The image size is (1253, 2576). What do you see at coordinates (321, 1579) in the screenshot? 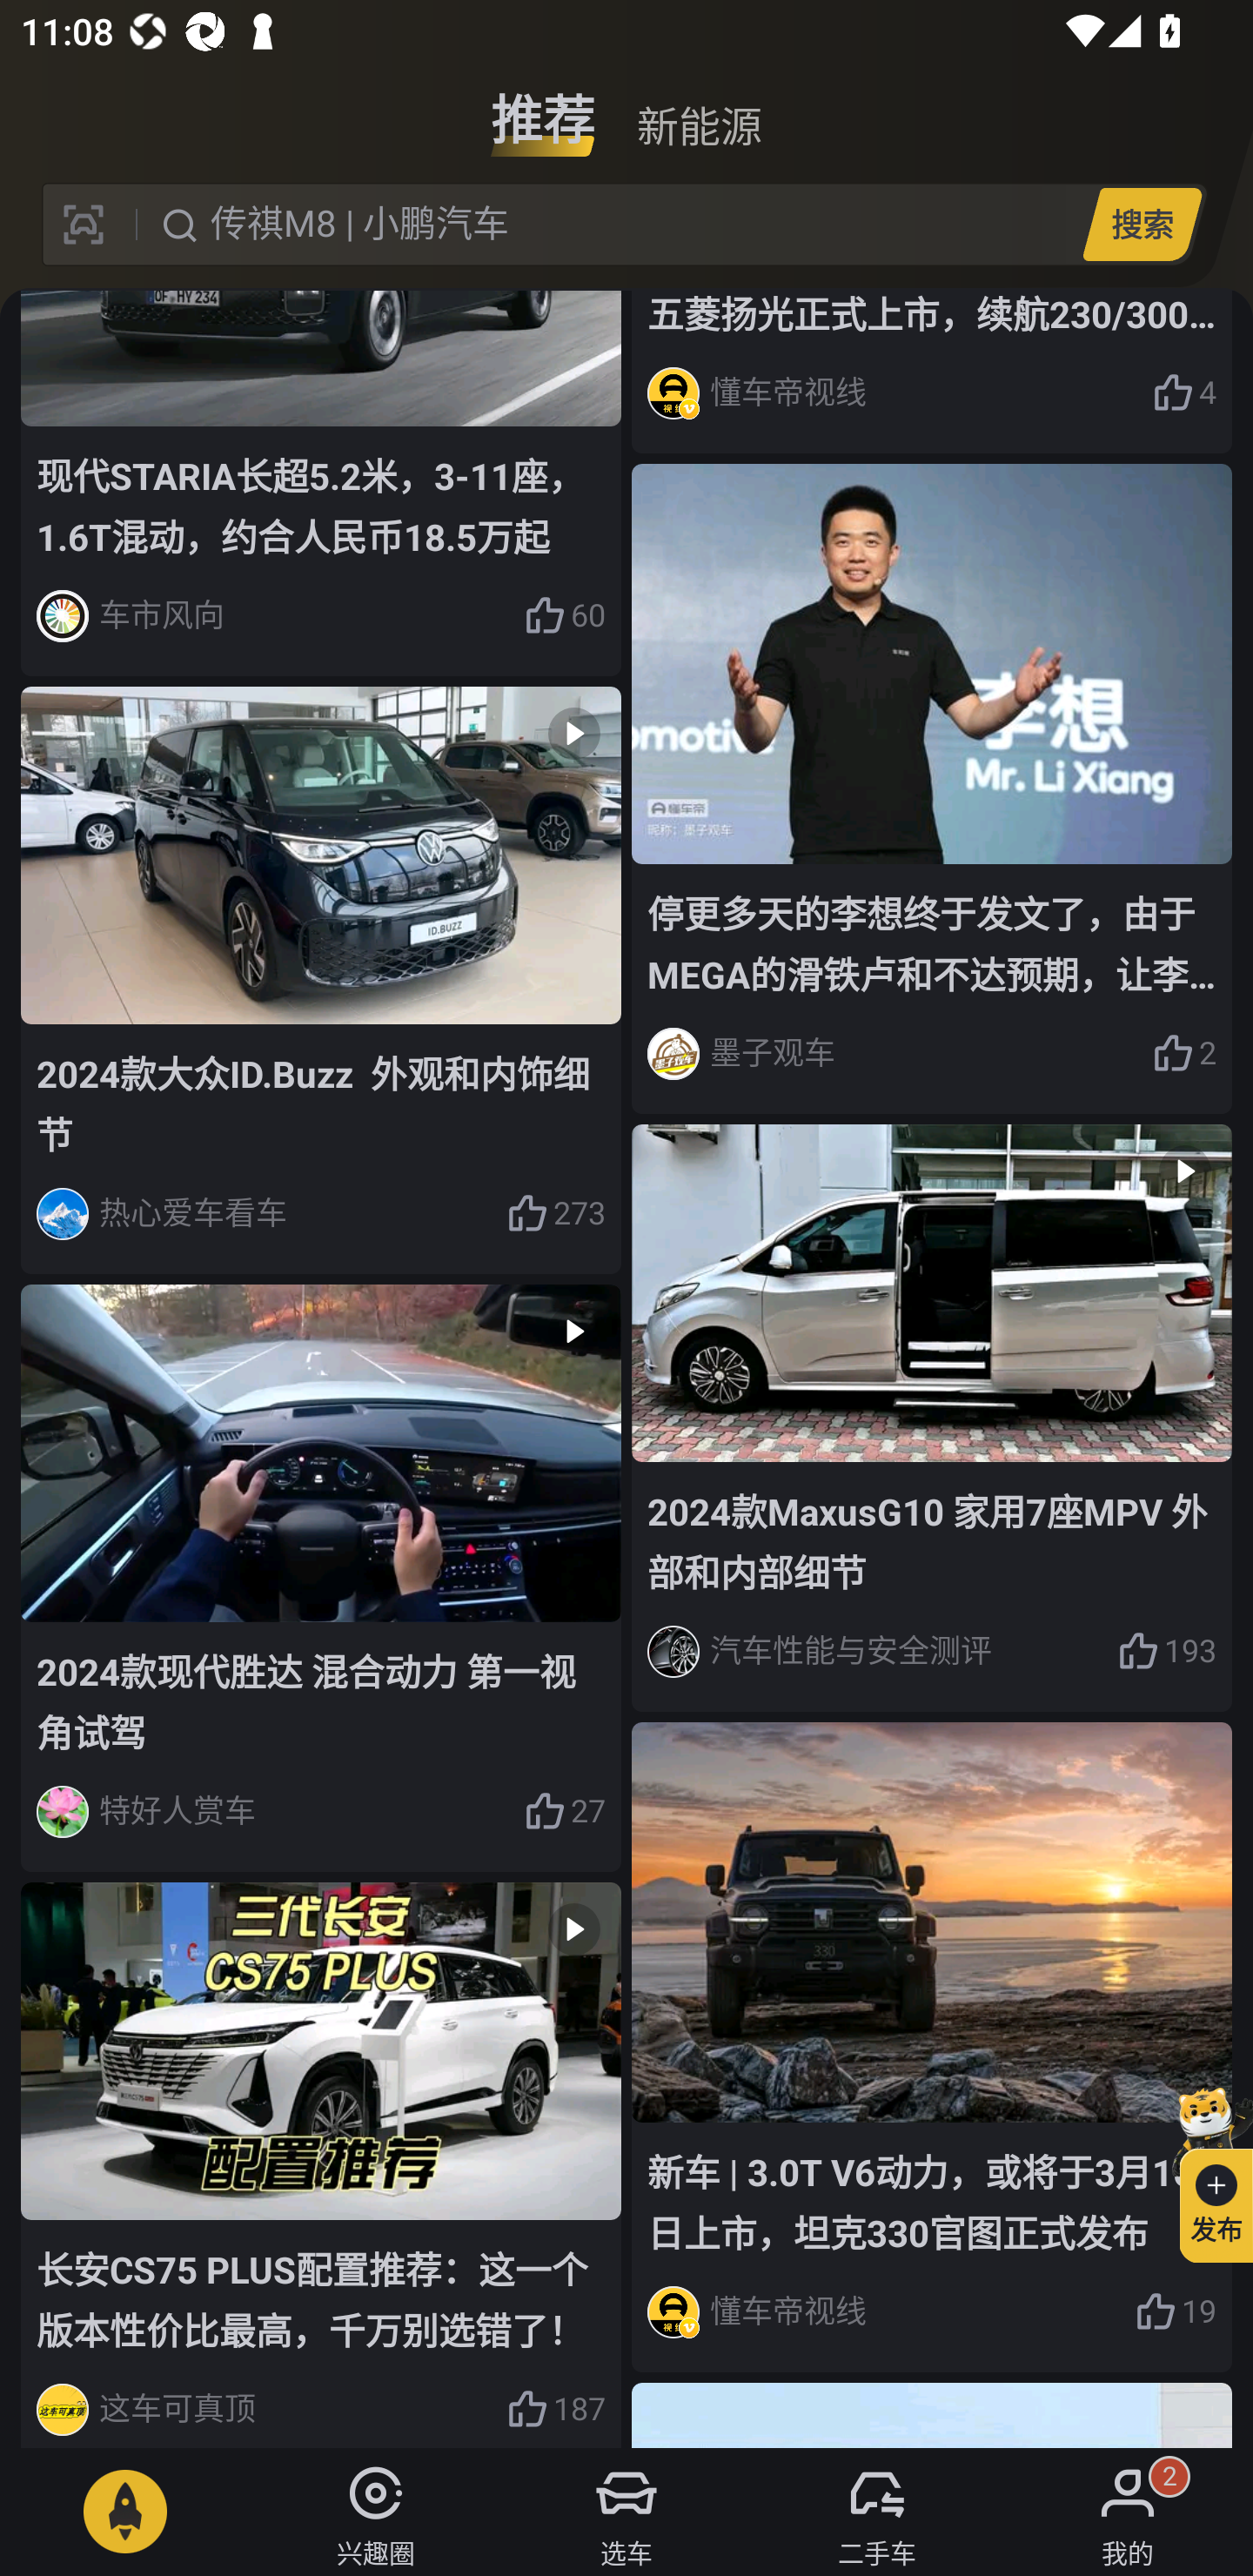
I see ` 2024款现代胜达 混合动力 第一视角试驾 特好人赏车 27` at bounding box center [321, 1579].